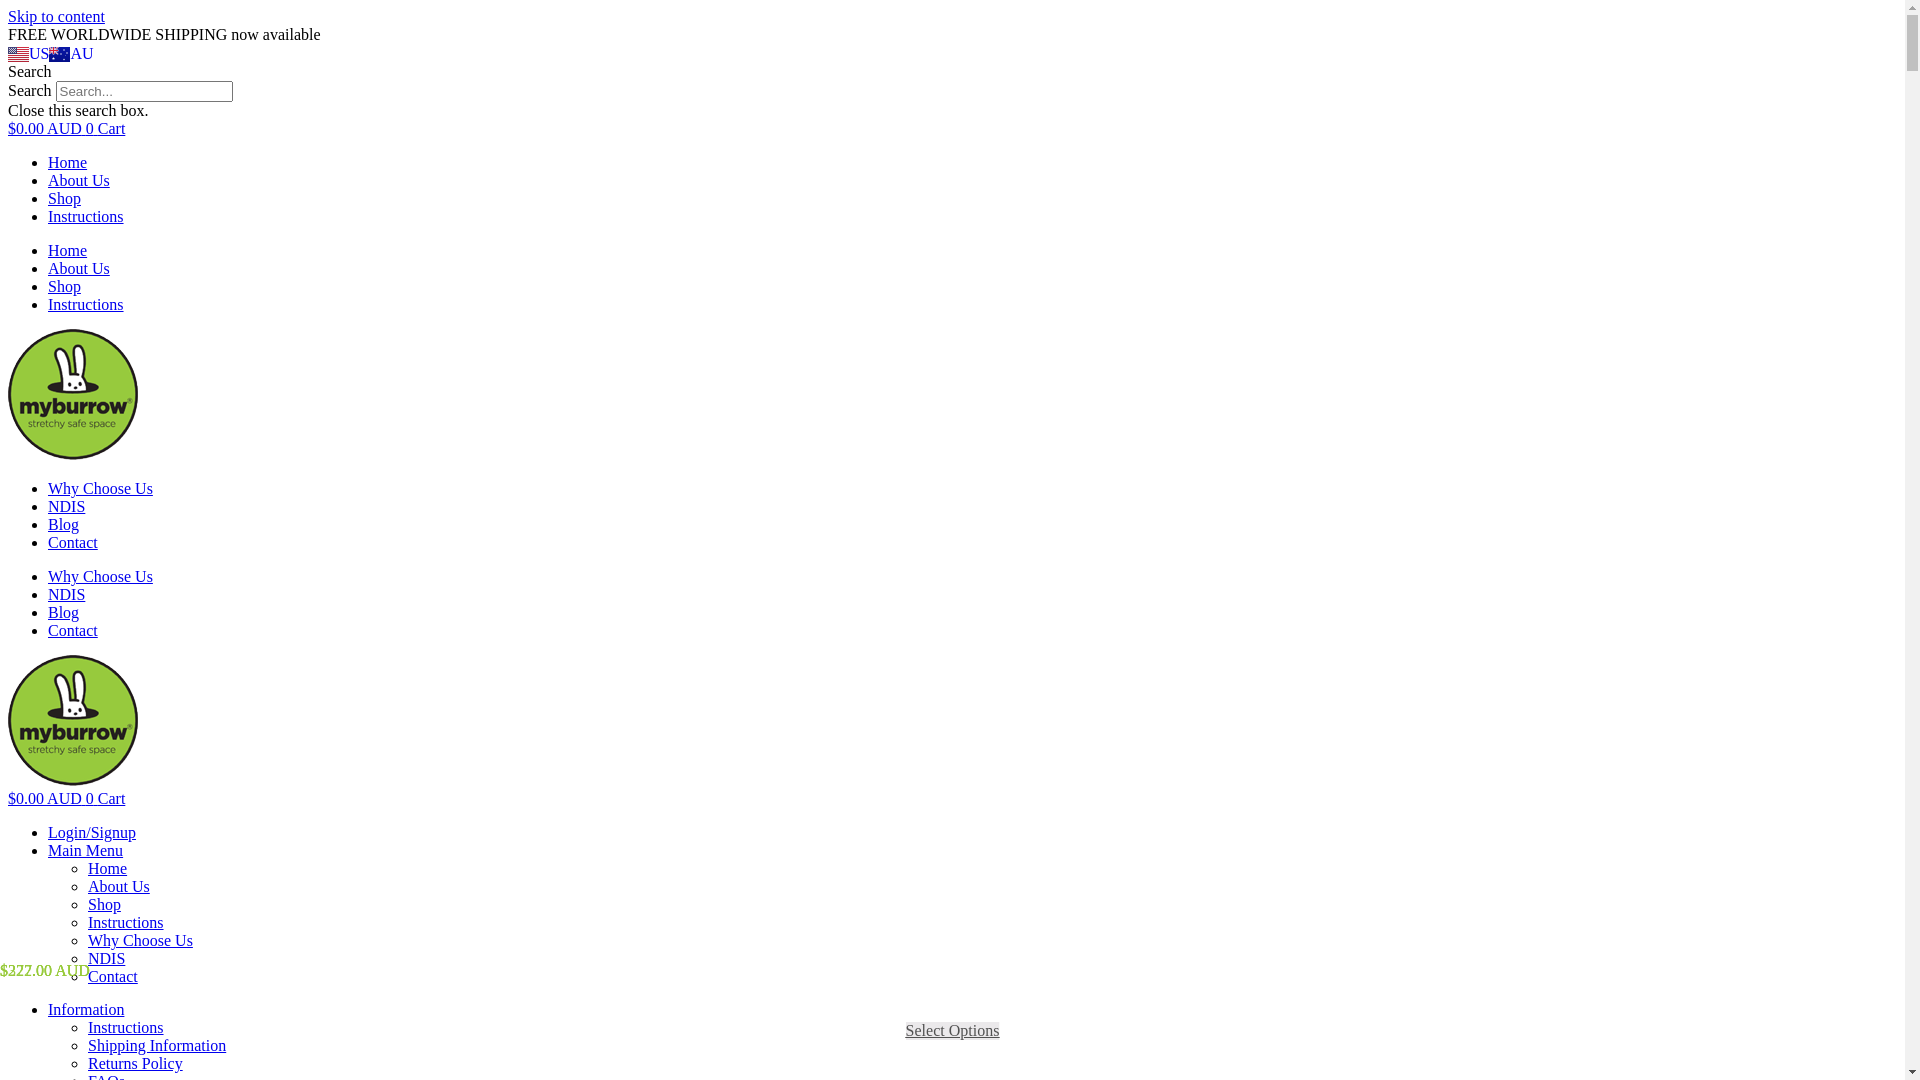 Image resolution: width=1920 pixels, height=1080 pixels. Describe the element at coordinates (64, 612) in the screenshot. I see `Blog` at that location.